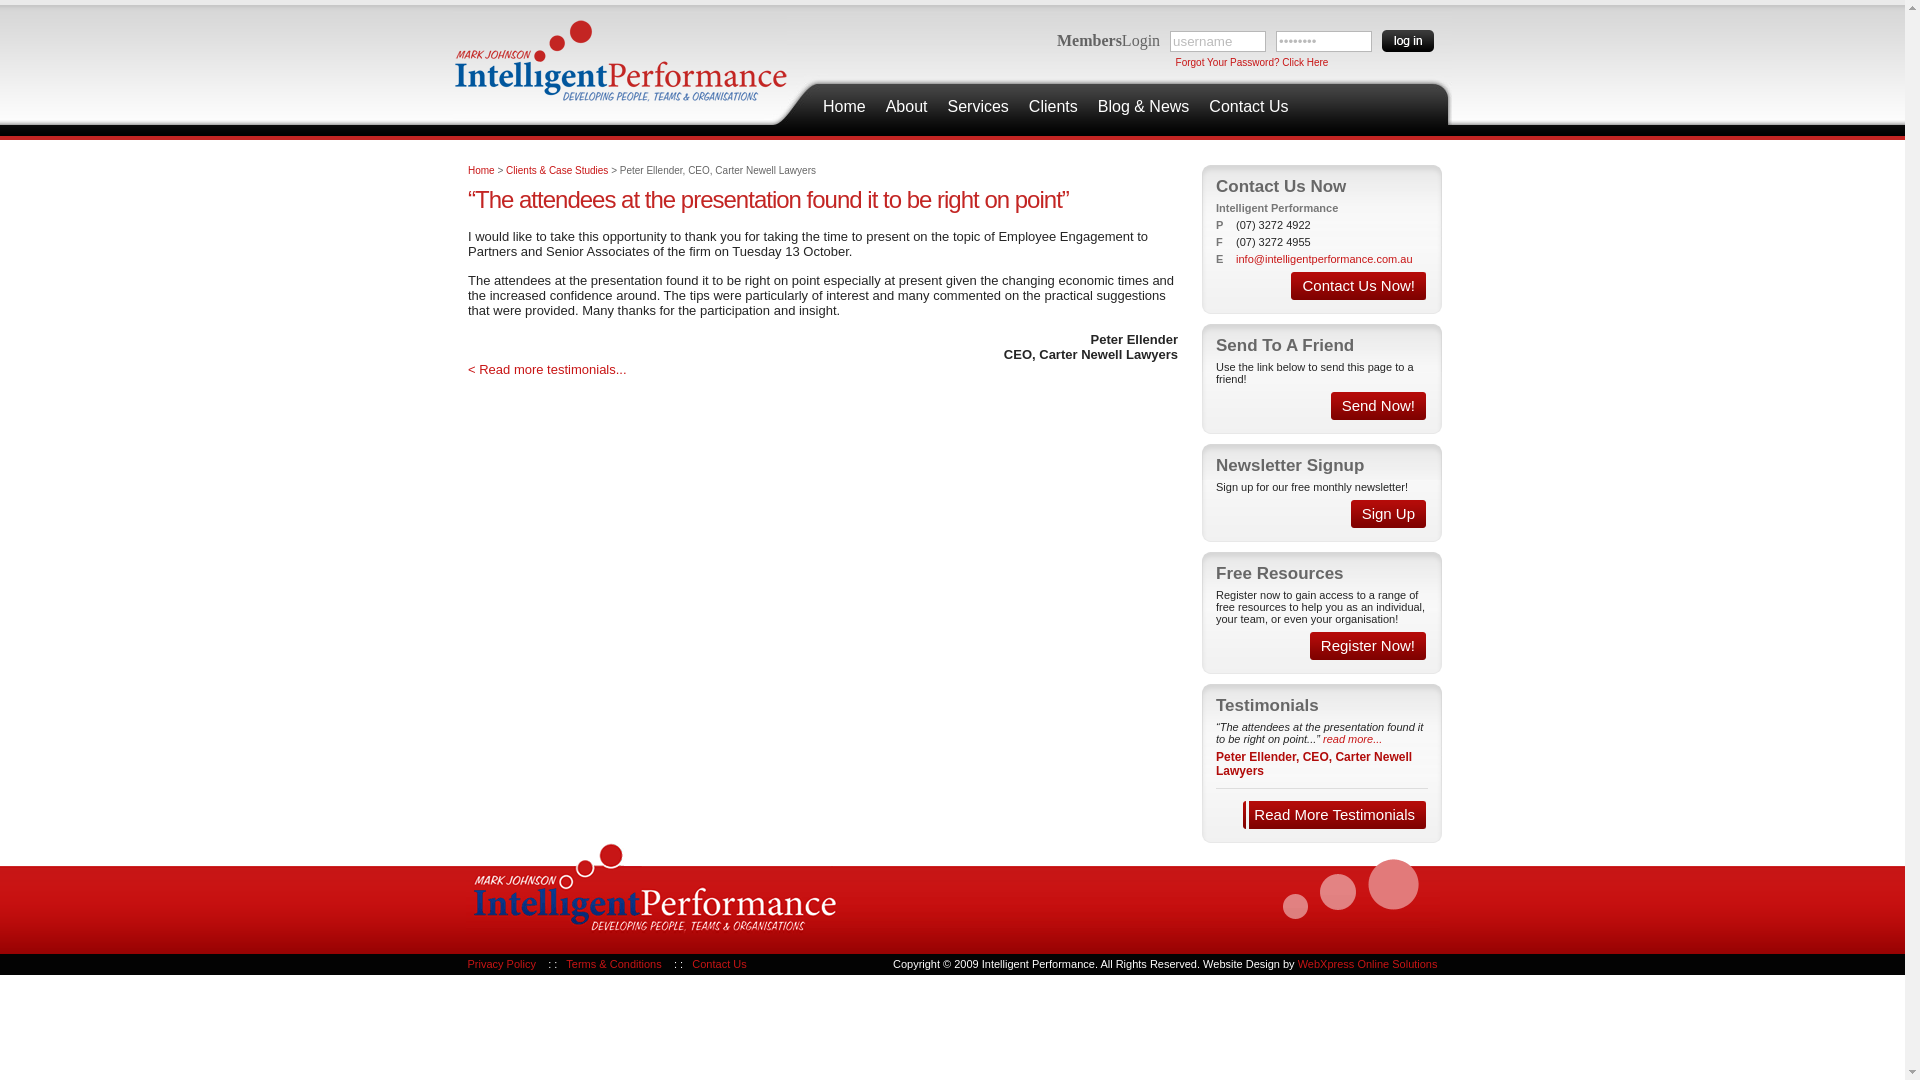 This screenshot has width=1920, height=1080. I want to click on Terms & Conditions, so click(614, 964).